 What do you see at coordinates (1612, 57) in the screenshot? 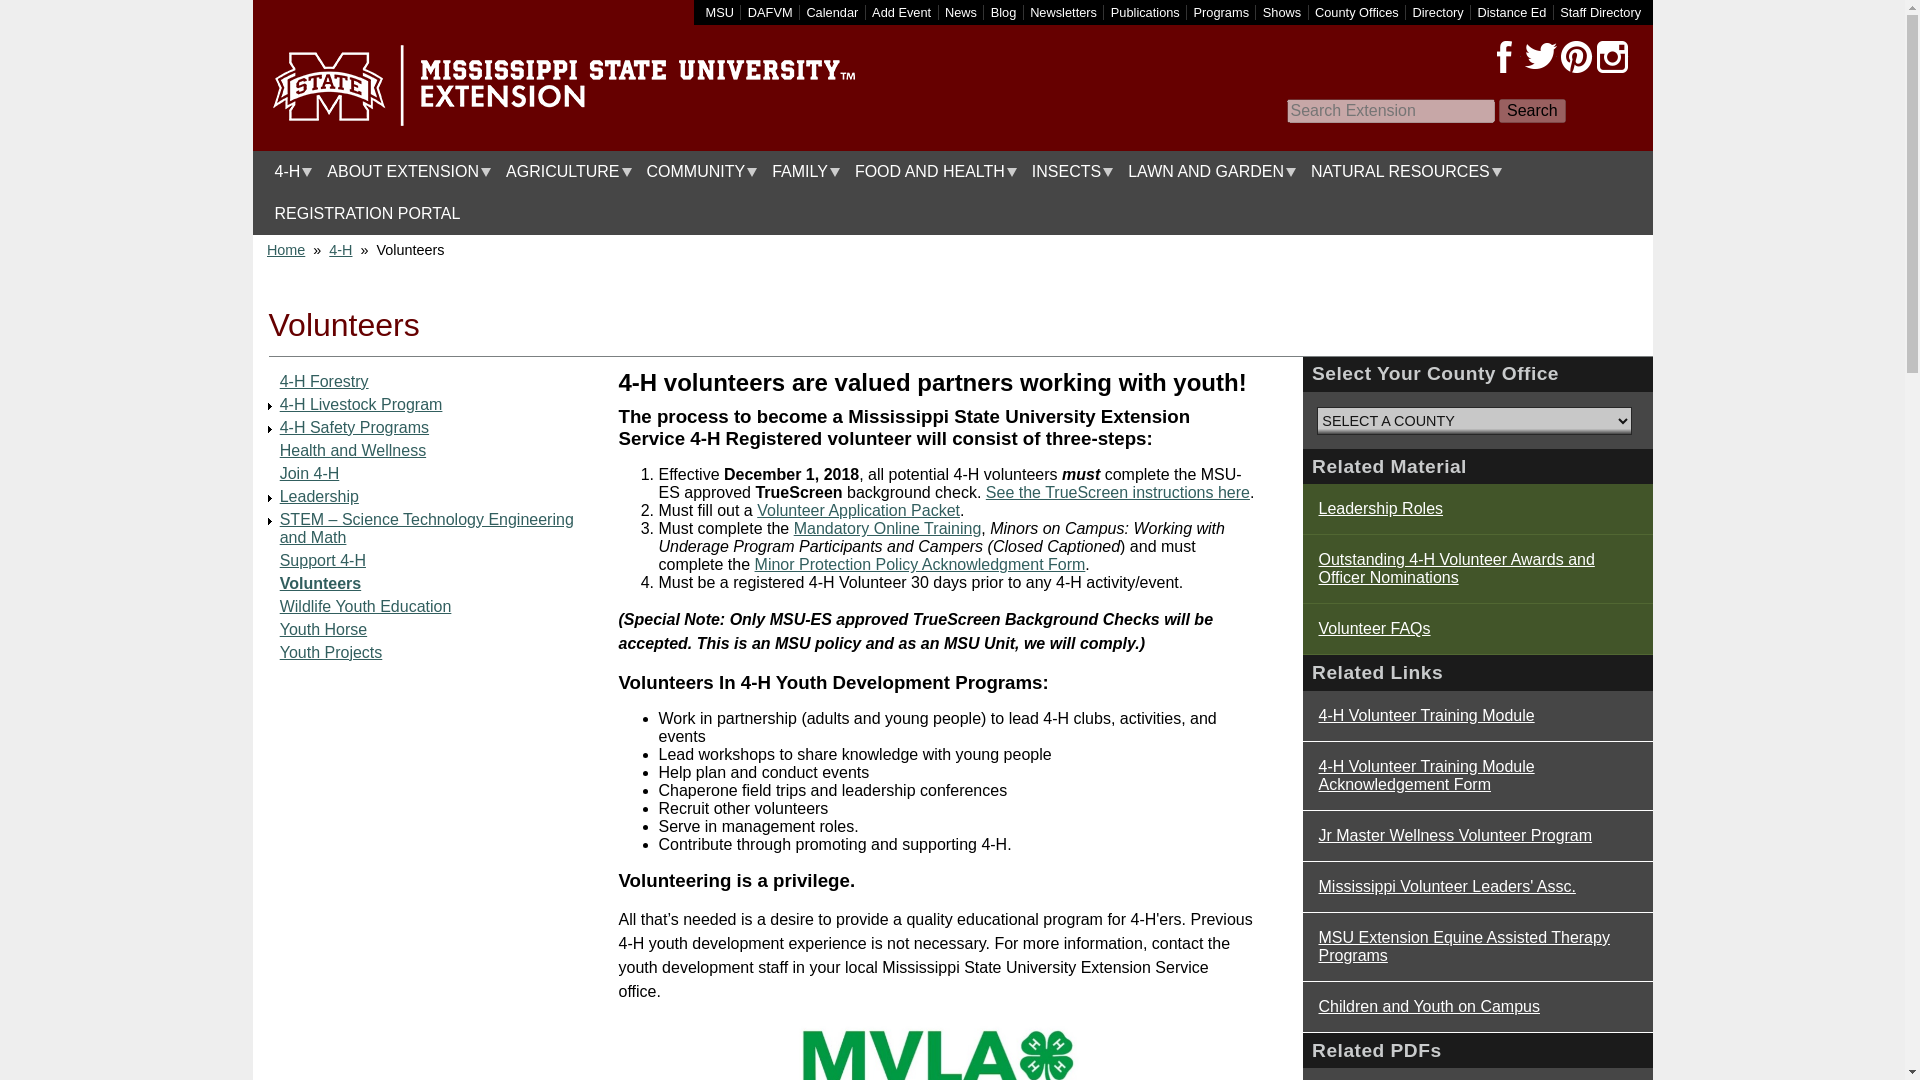
I see `Instagram` at bounding box center [1612, 57].